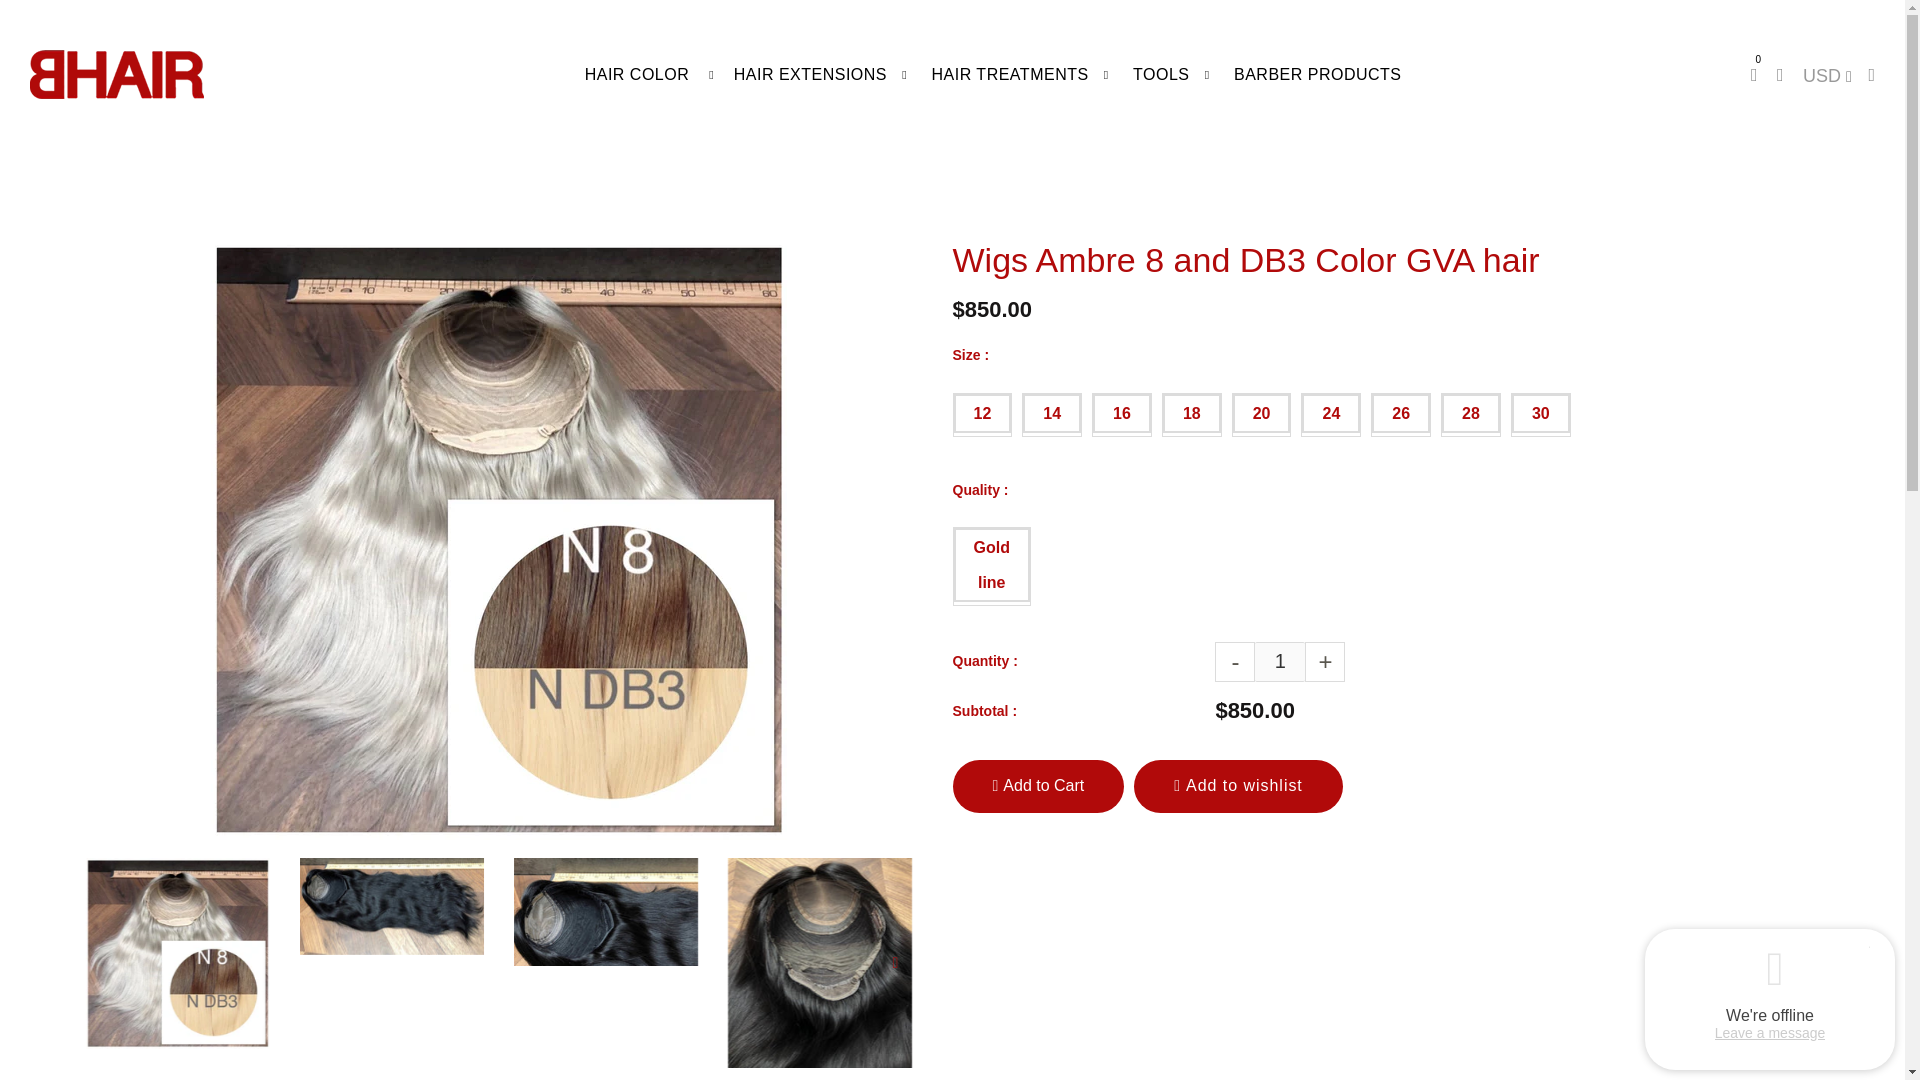 The height and width of the screenshot is (1080, 1920). Describe the element at coordinates (1770, 1032) in the screenshot. I see `Leave a message` at that location.